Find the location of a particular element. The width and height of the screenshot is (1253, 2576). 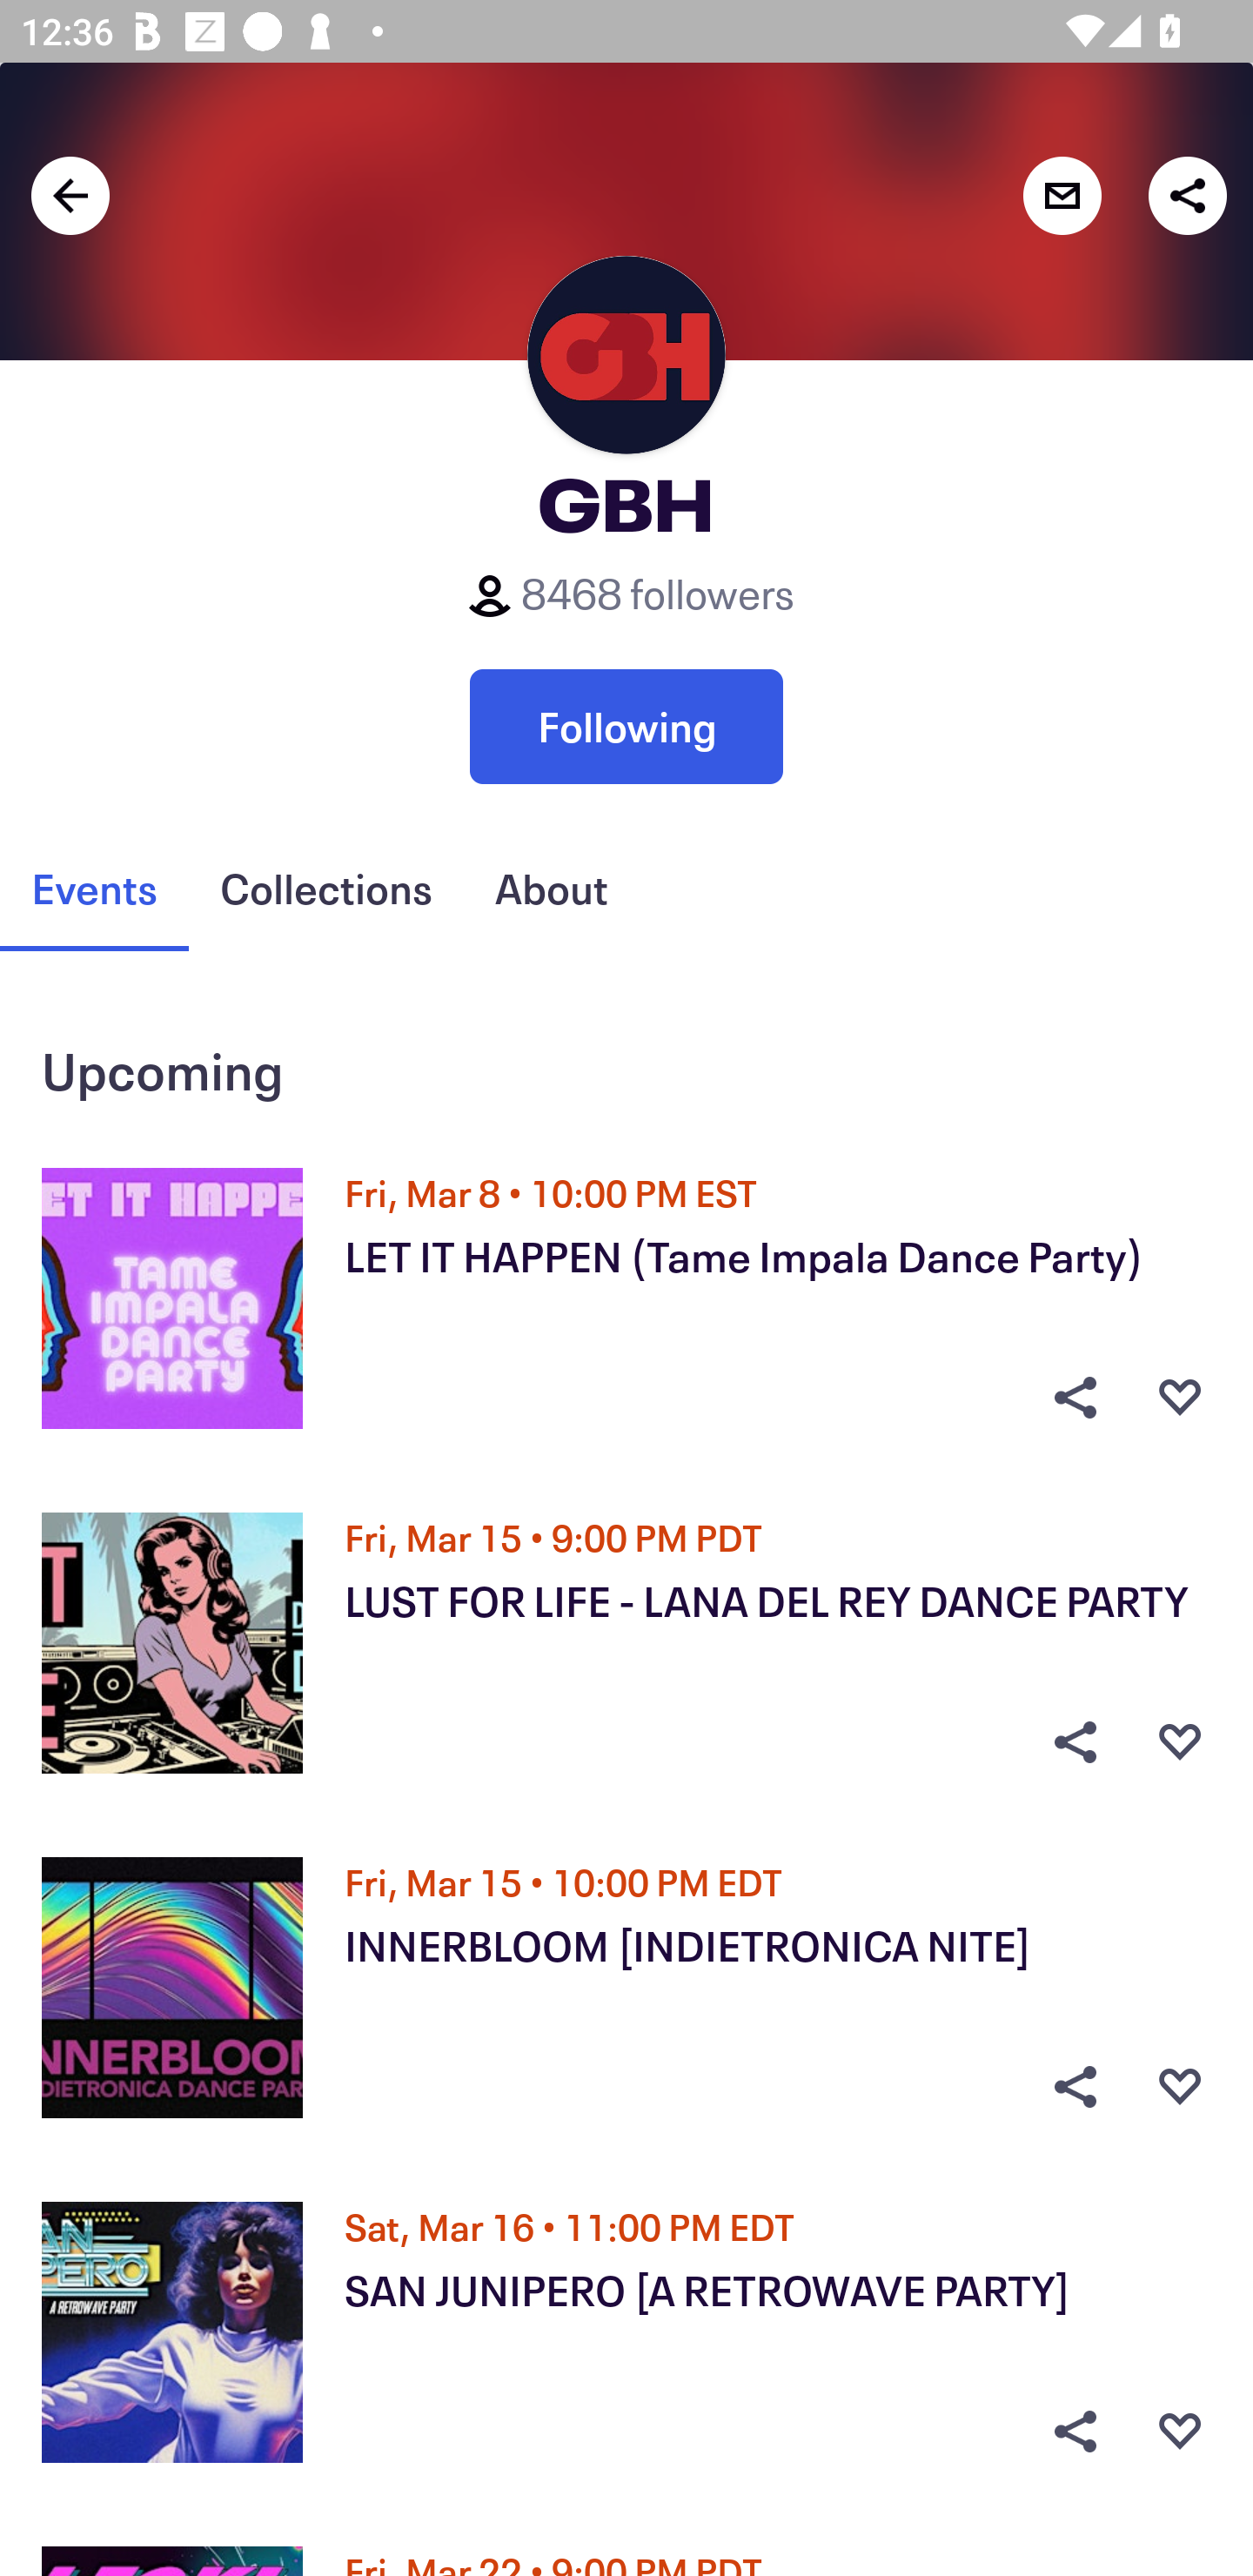

Contact organizer is located at coordinates (1062, 195).